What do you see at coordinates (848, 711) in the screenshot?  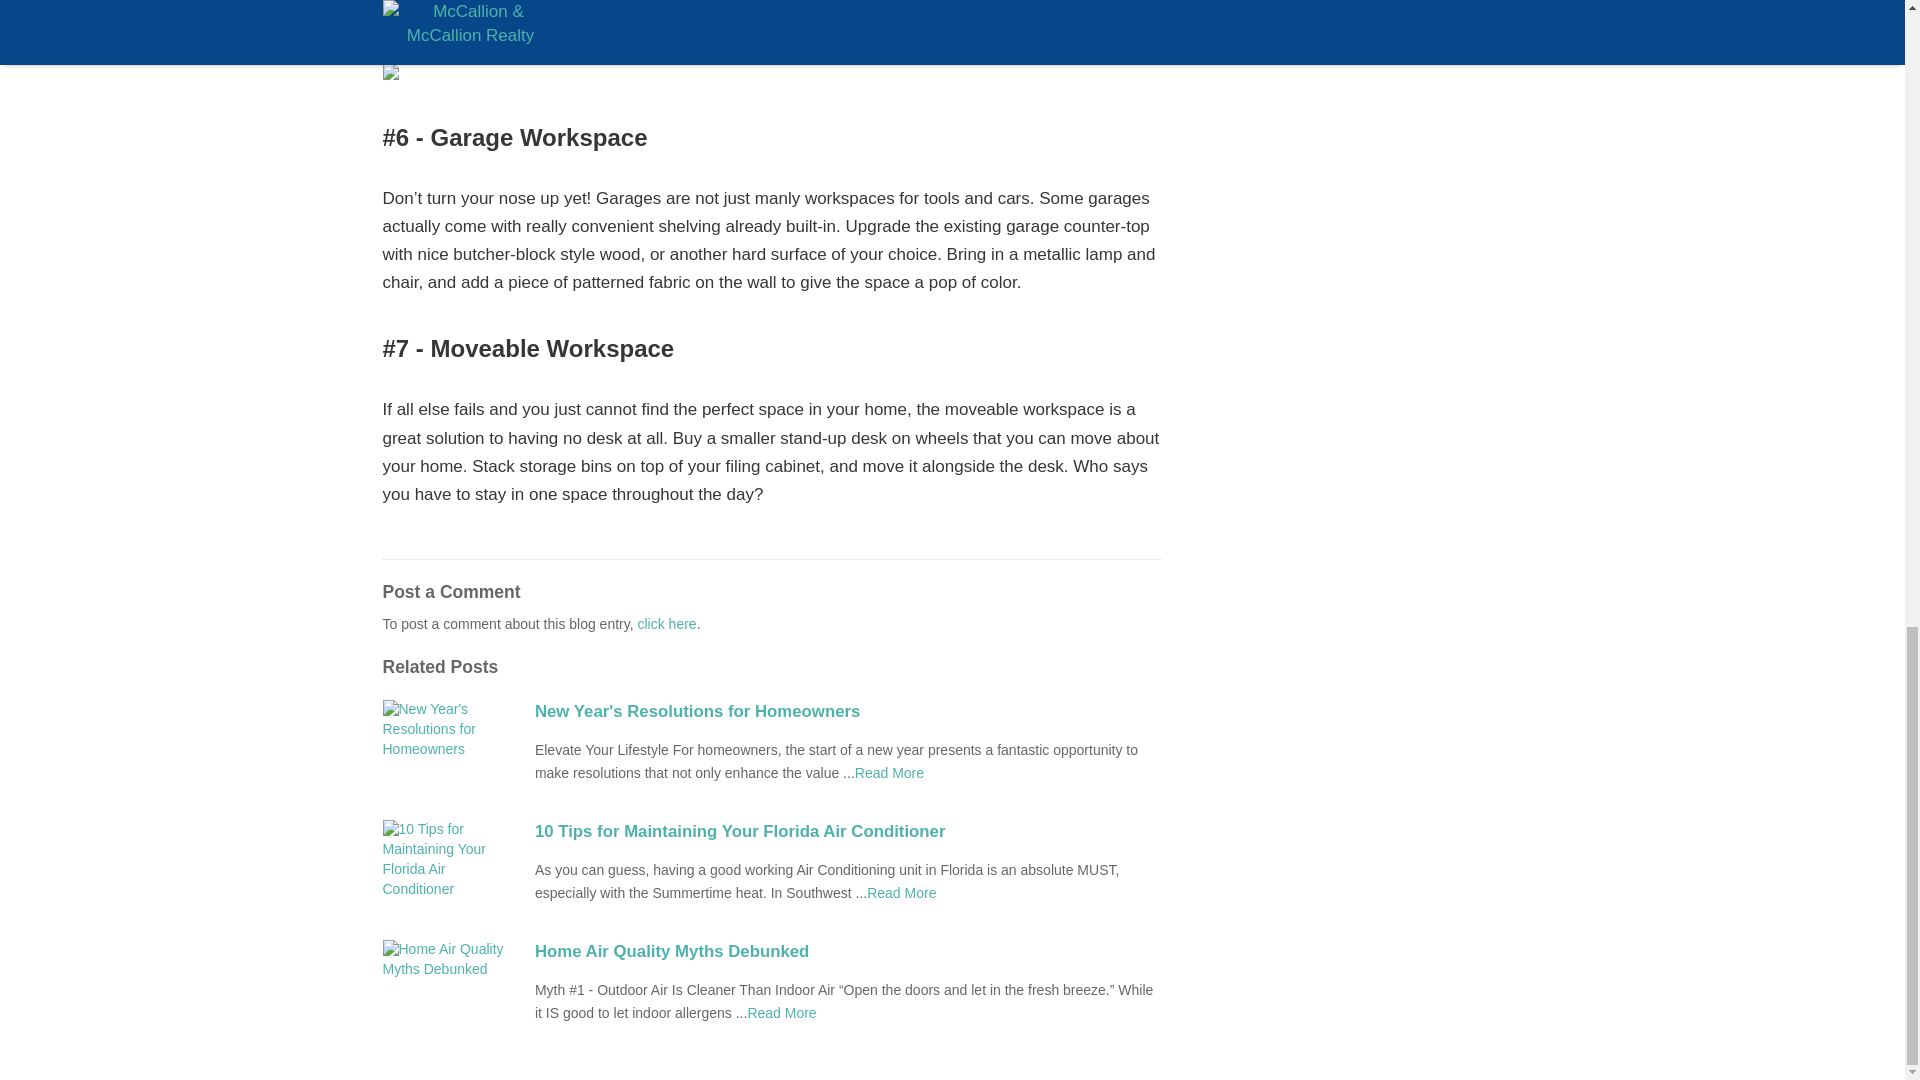 I see `New Year's Resolutions for Homeowners` at bounding box center [848, 711].